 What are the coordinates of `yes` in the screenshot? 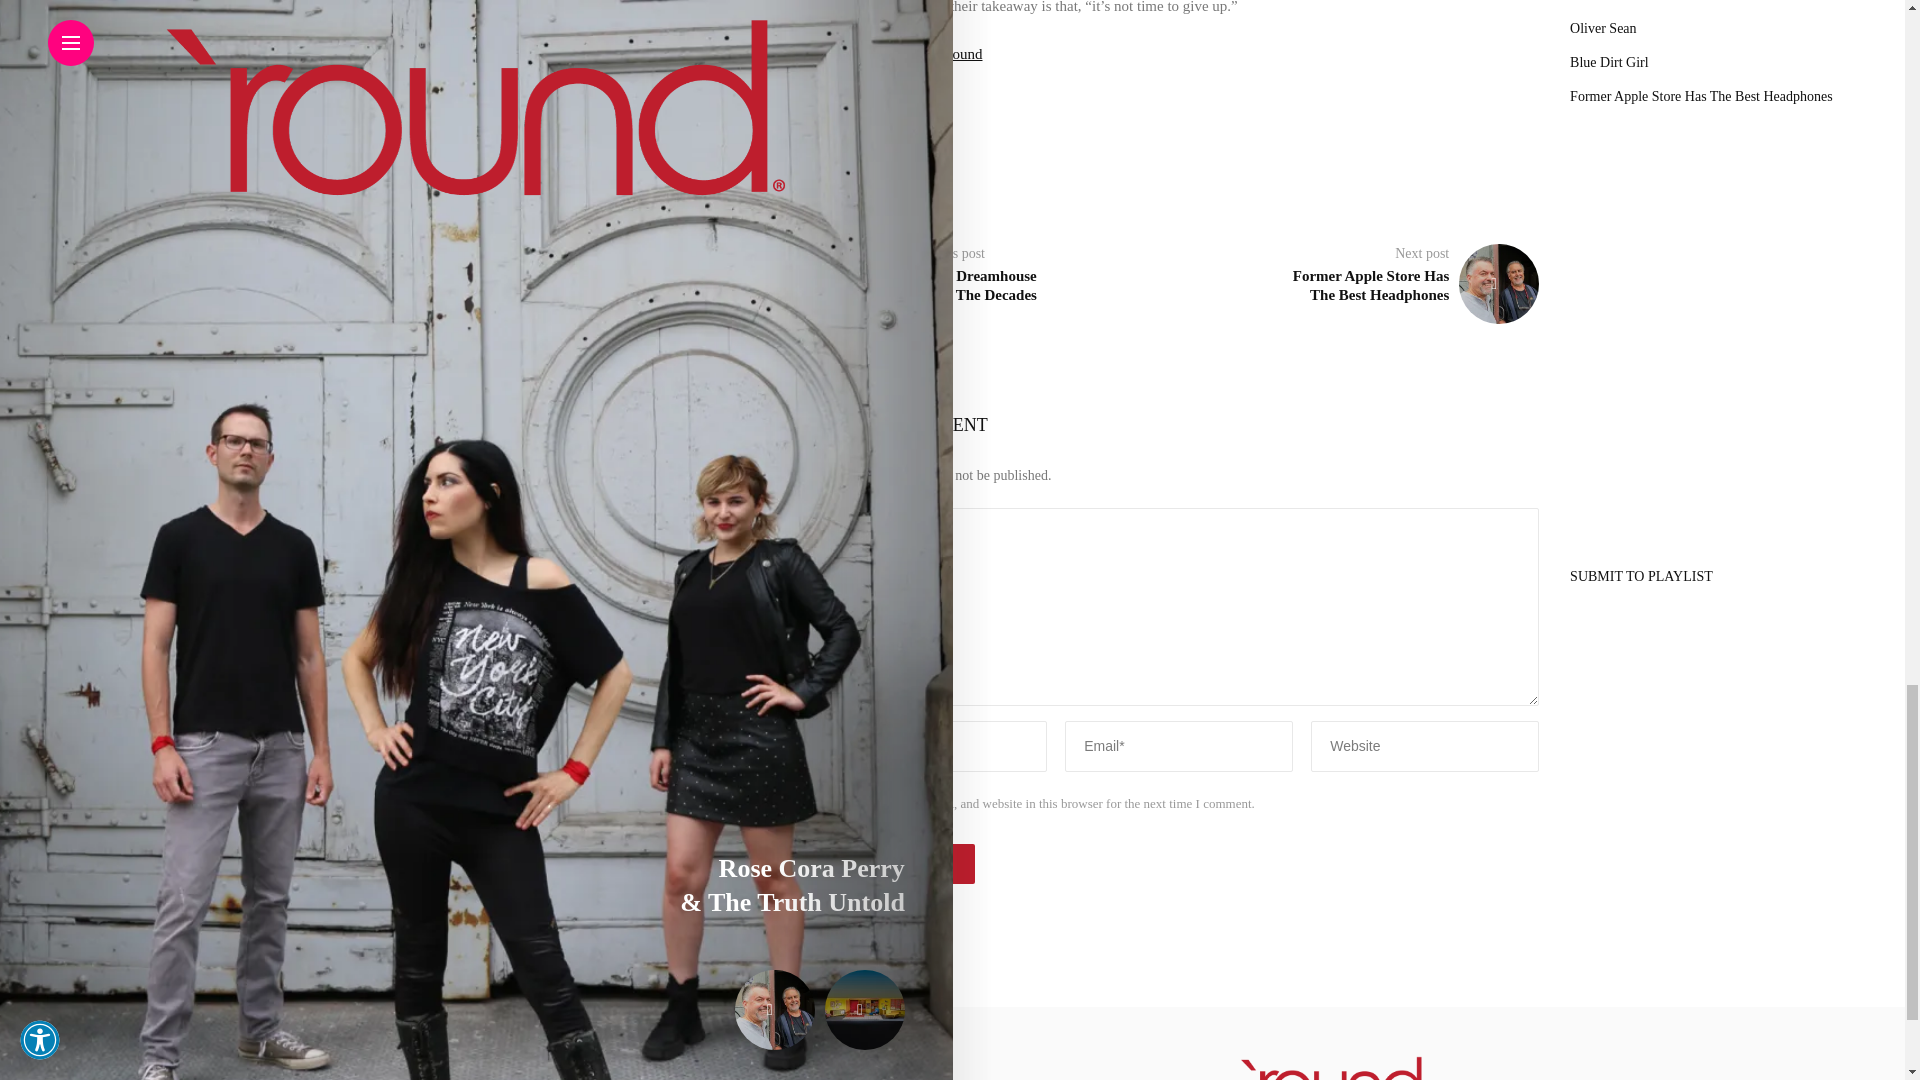 It's located at (828, 804).